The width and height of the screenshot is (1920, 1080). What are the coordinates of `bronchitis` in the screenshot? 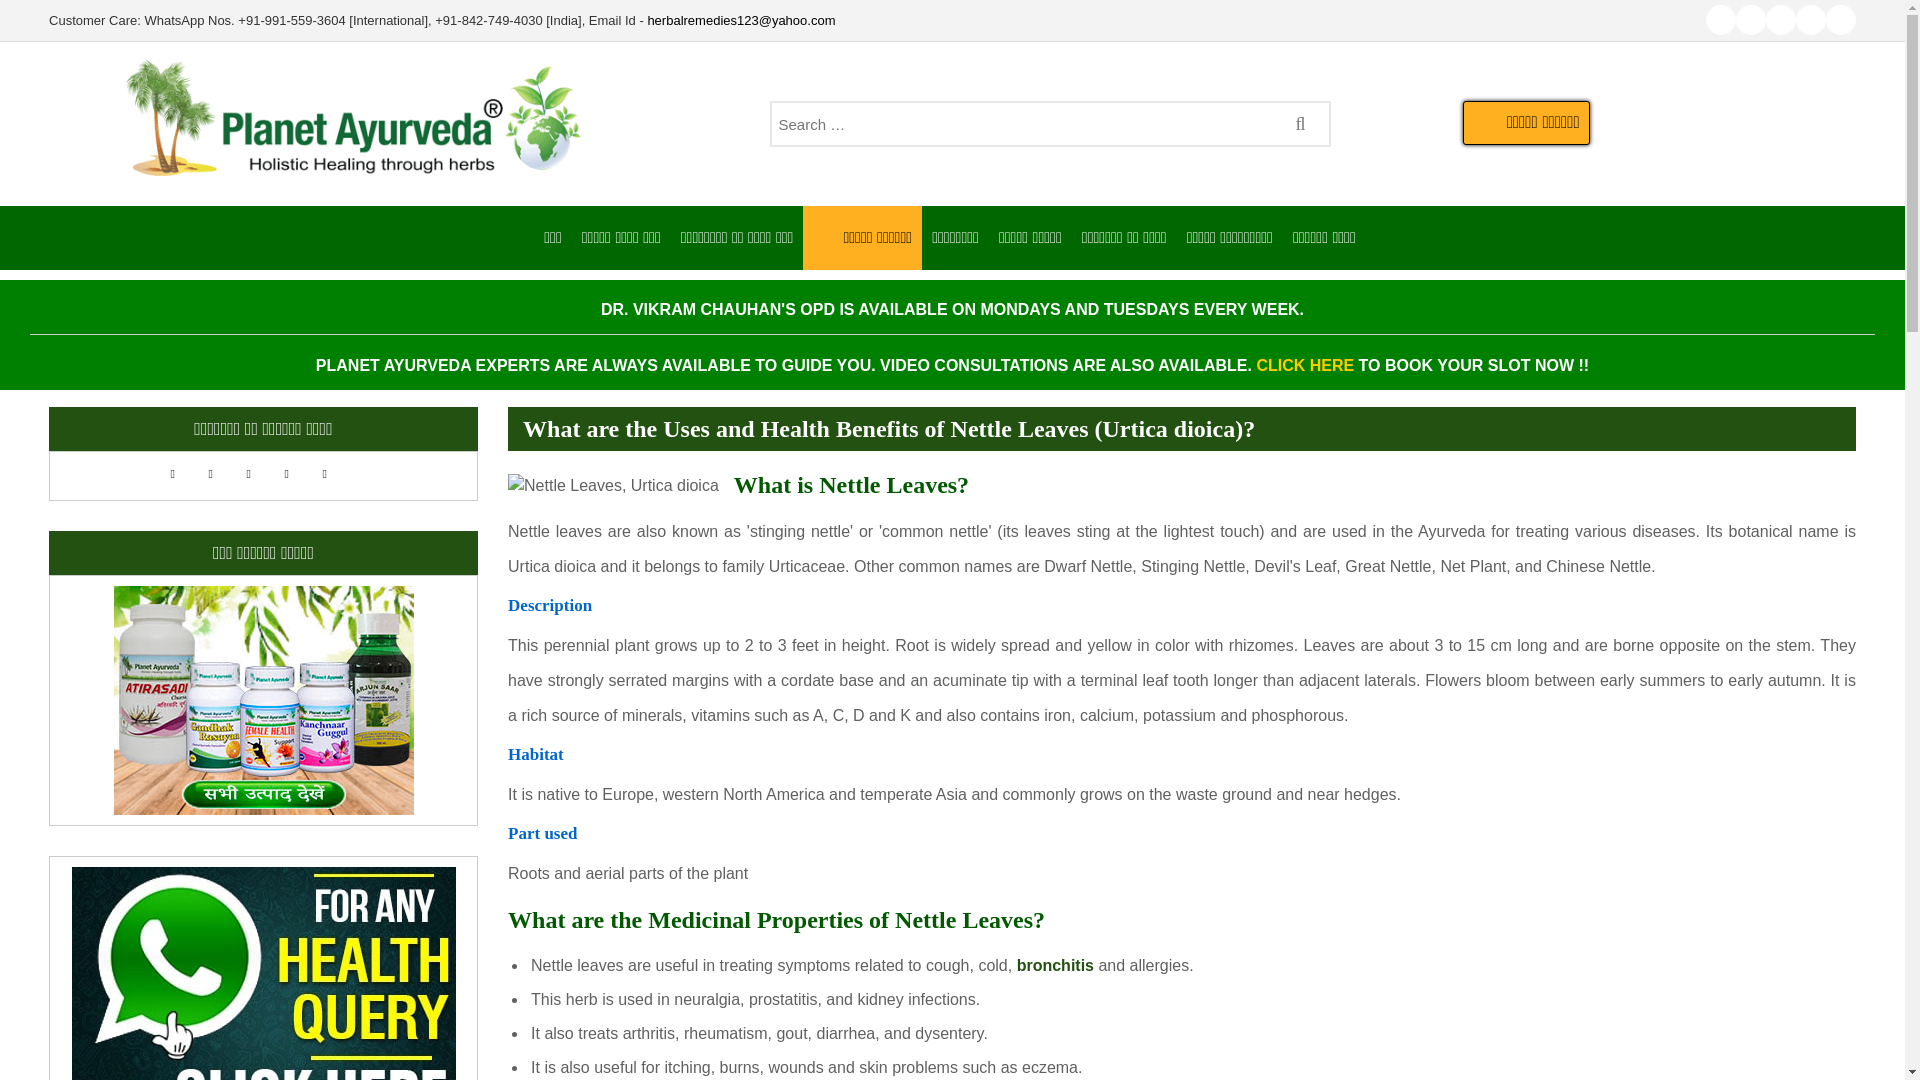 It's located at (1056, 1036).